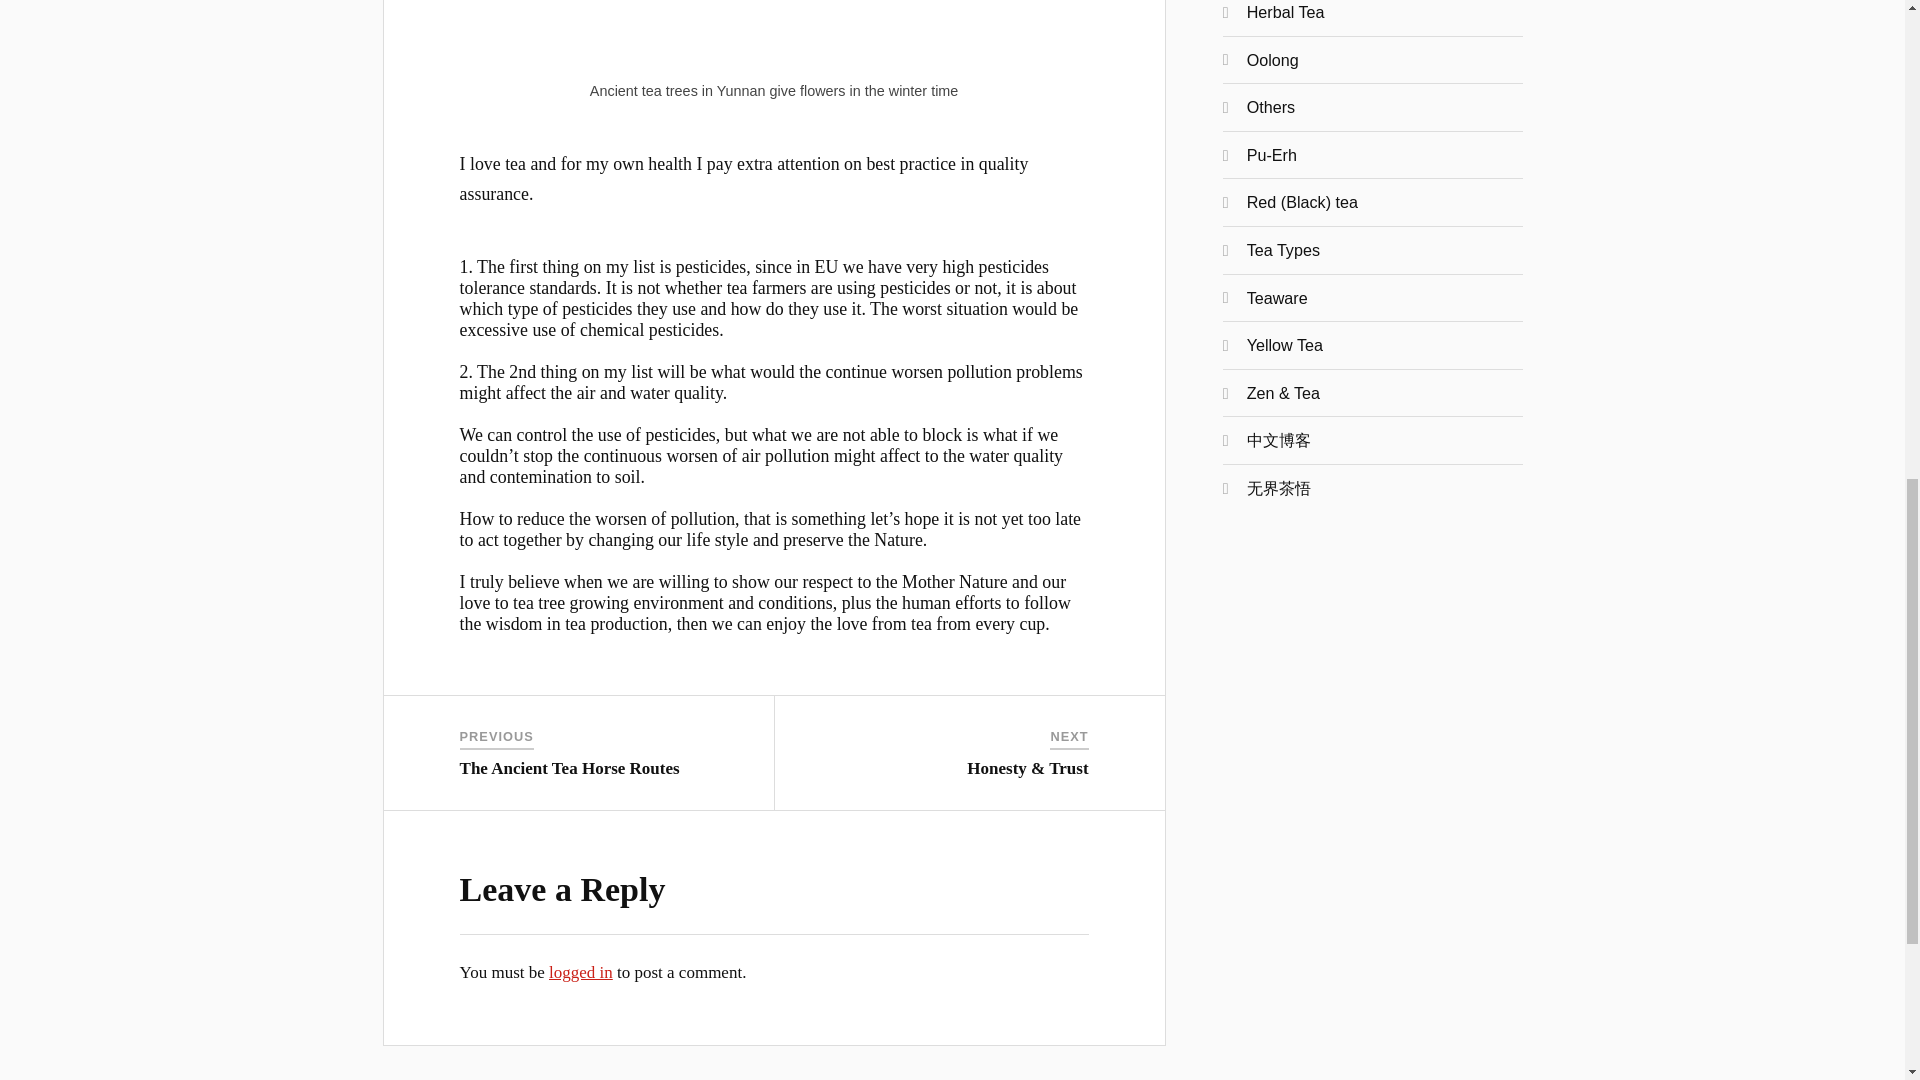 This screenshot has height=1080, width=1920. I want to click on Herbal Tea, so click(1285, 12).